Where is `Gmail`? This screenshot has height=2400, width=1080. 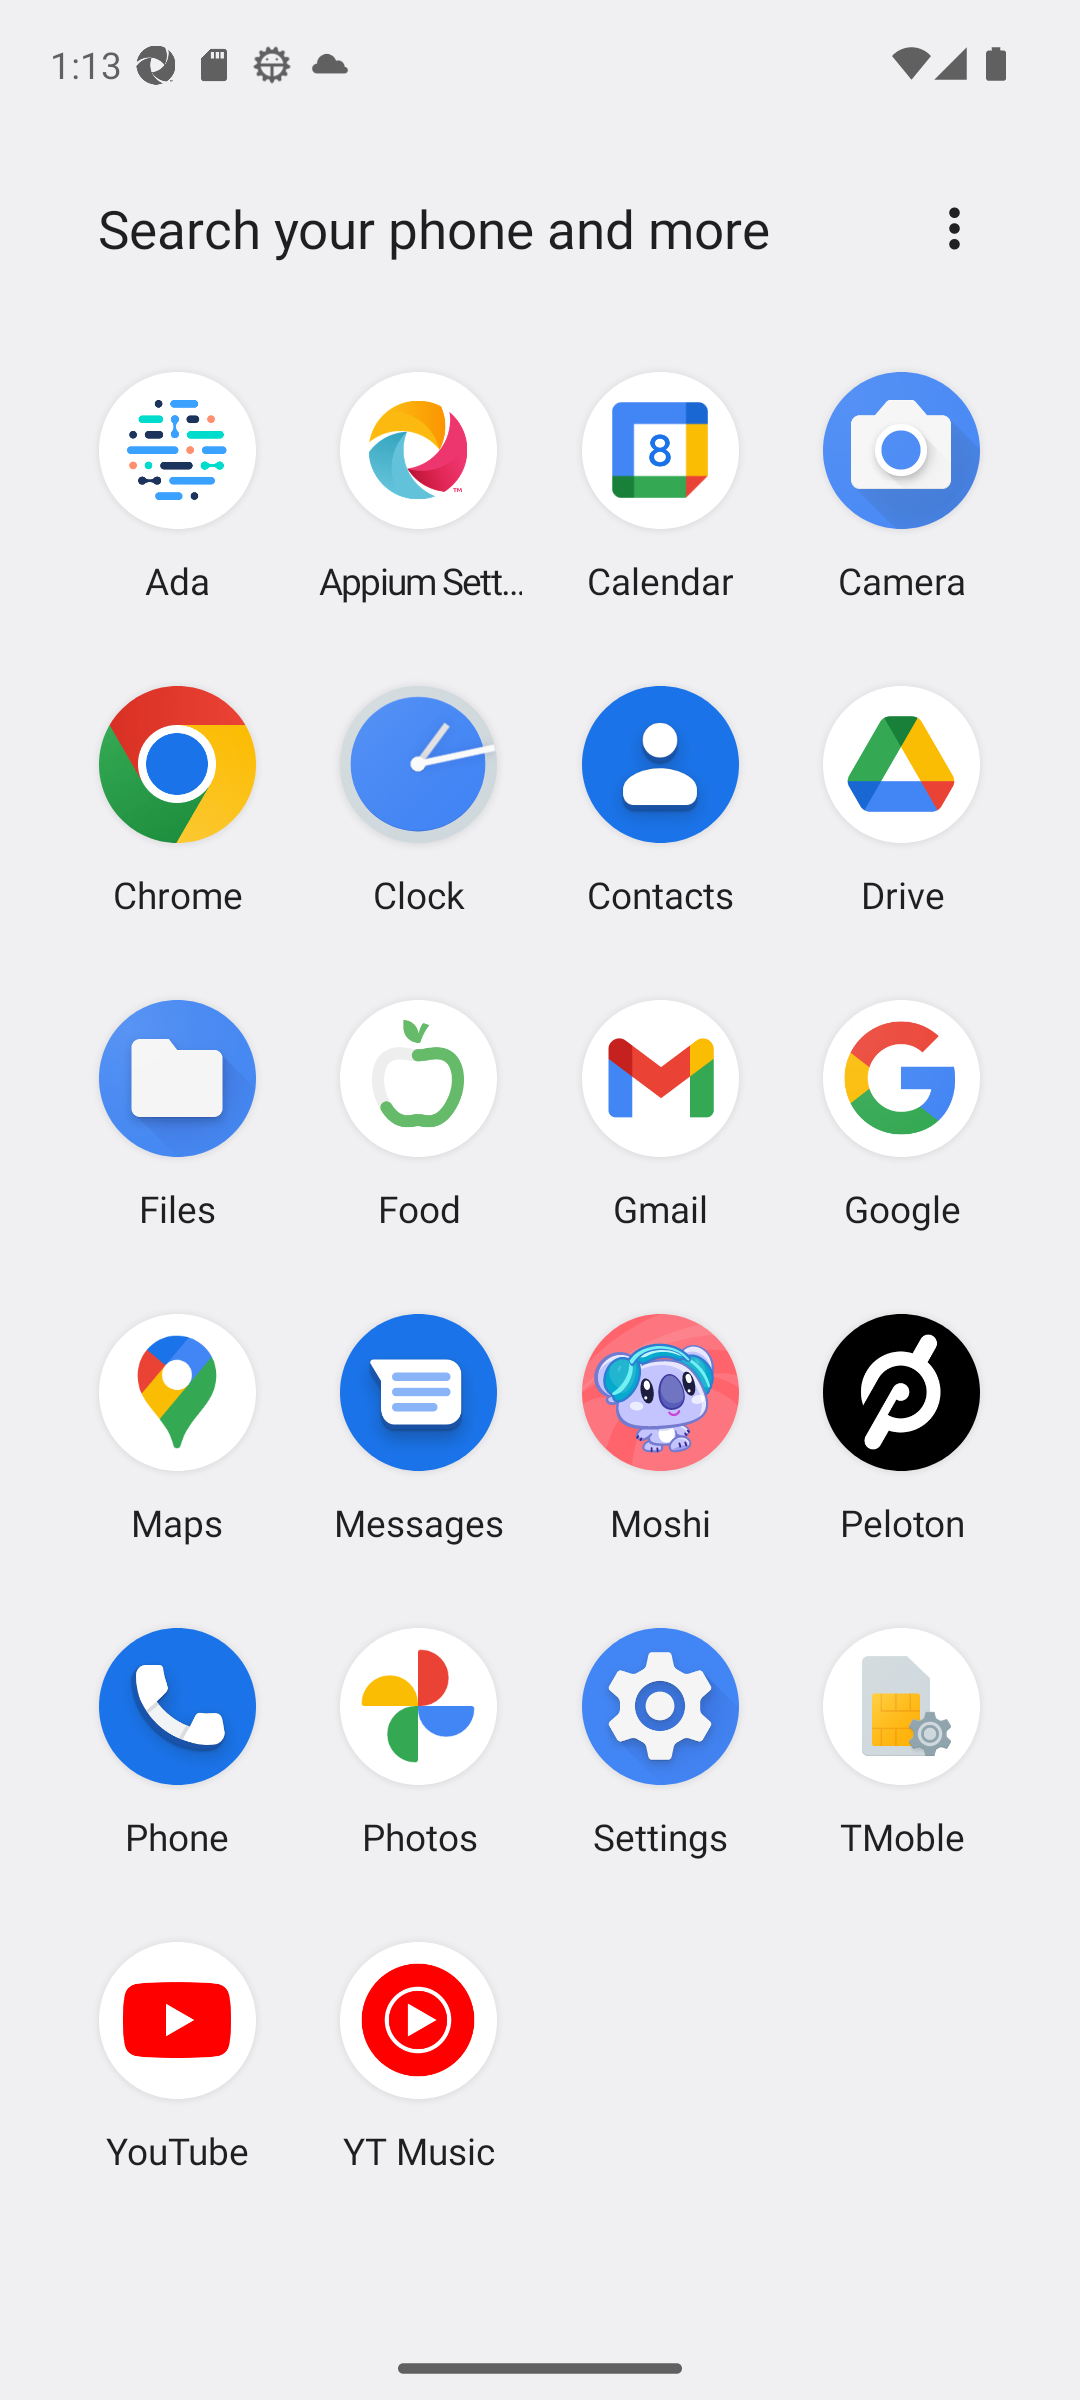 Gmail is located at coordinates (660, 1112).